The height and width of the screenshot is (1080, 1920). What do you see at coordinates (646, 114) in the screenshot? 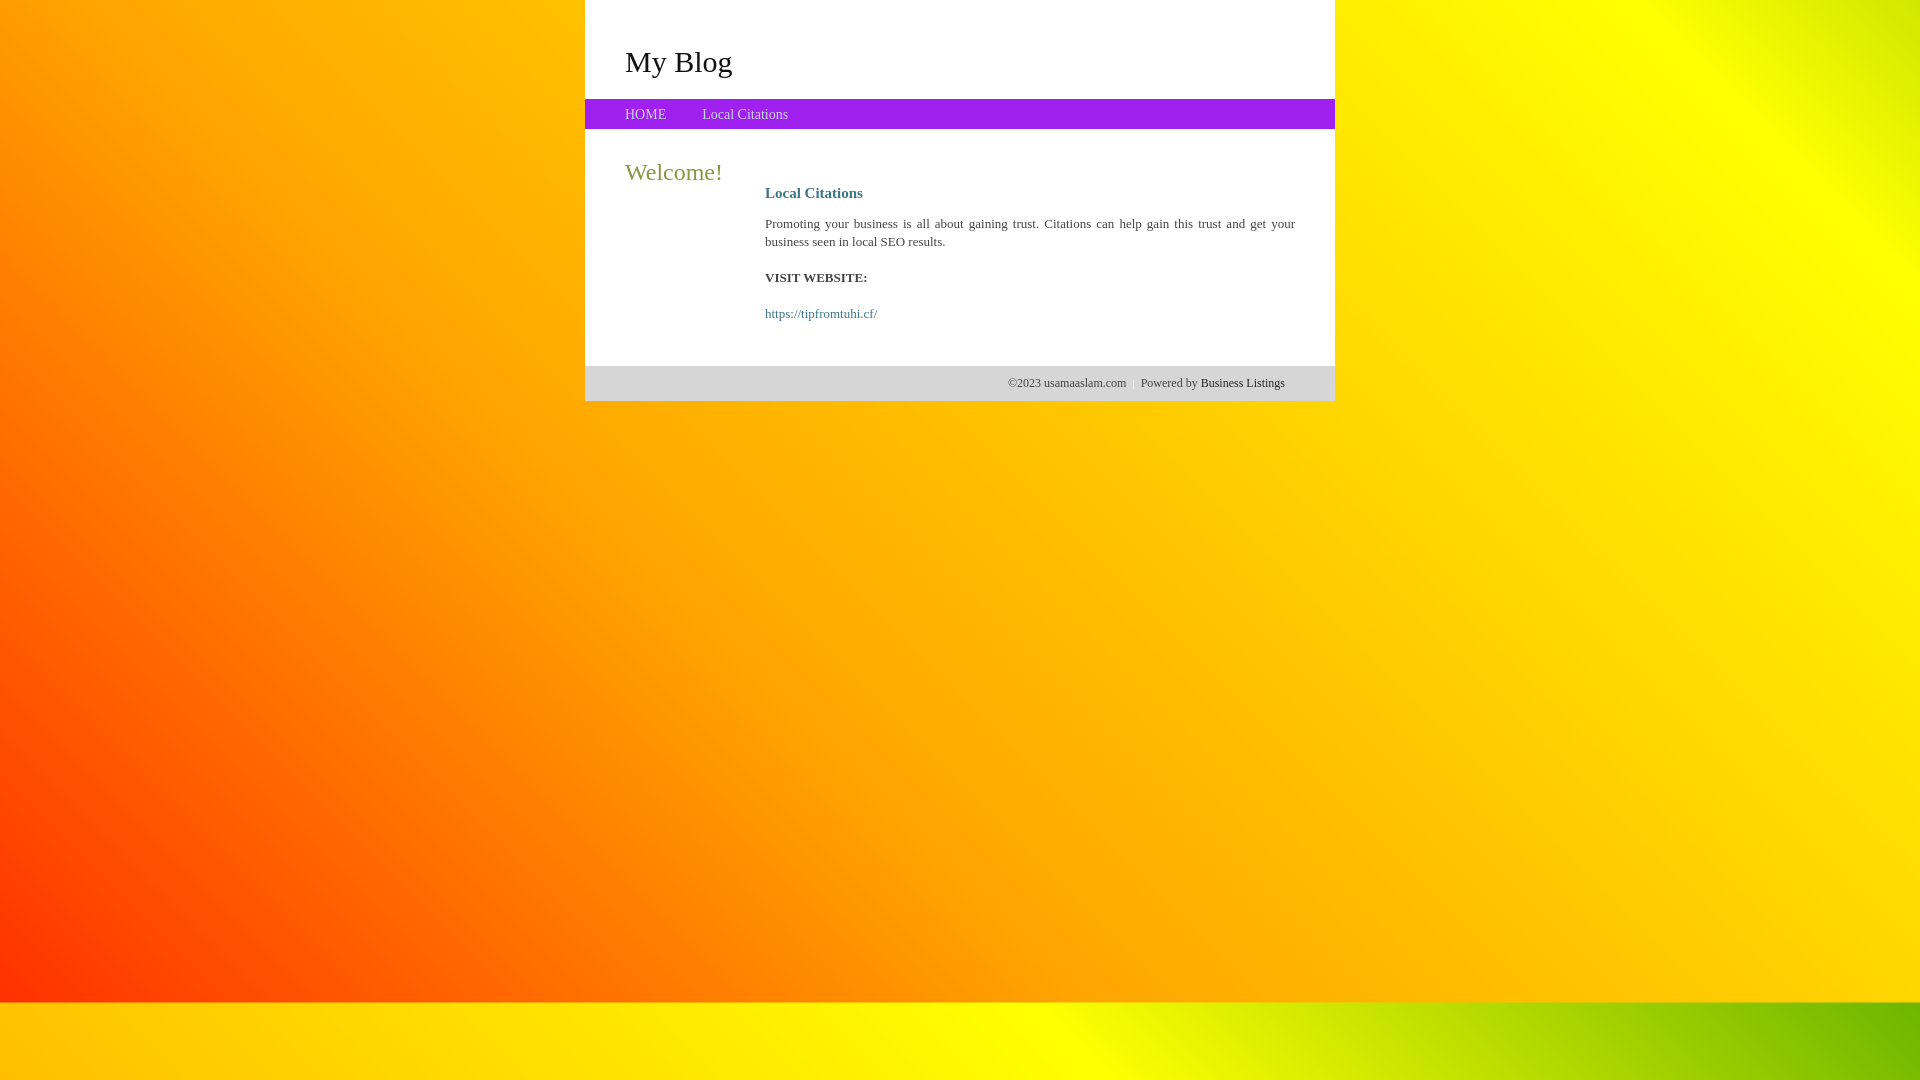
I see `HOME` at bounding box center [646, 114].